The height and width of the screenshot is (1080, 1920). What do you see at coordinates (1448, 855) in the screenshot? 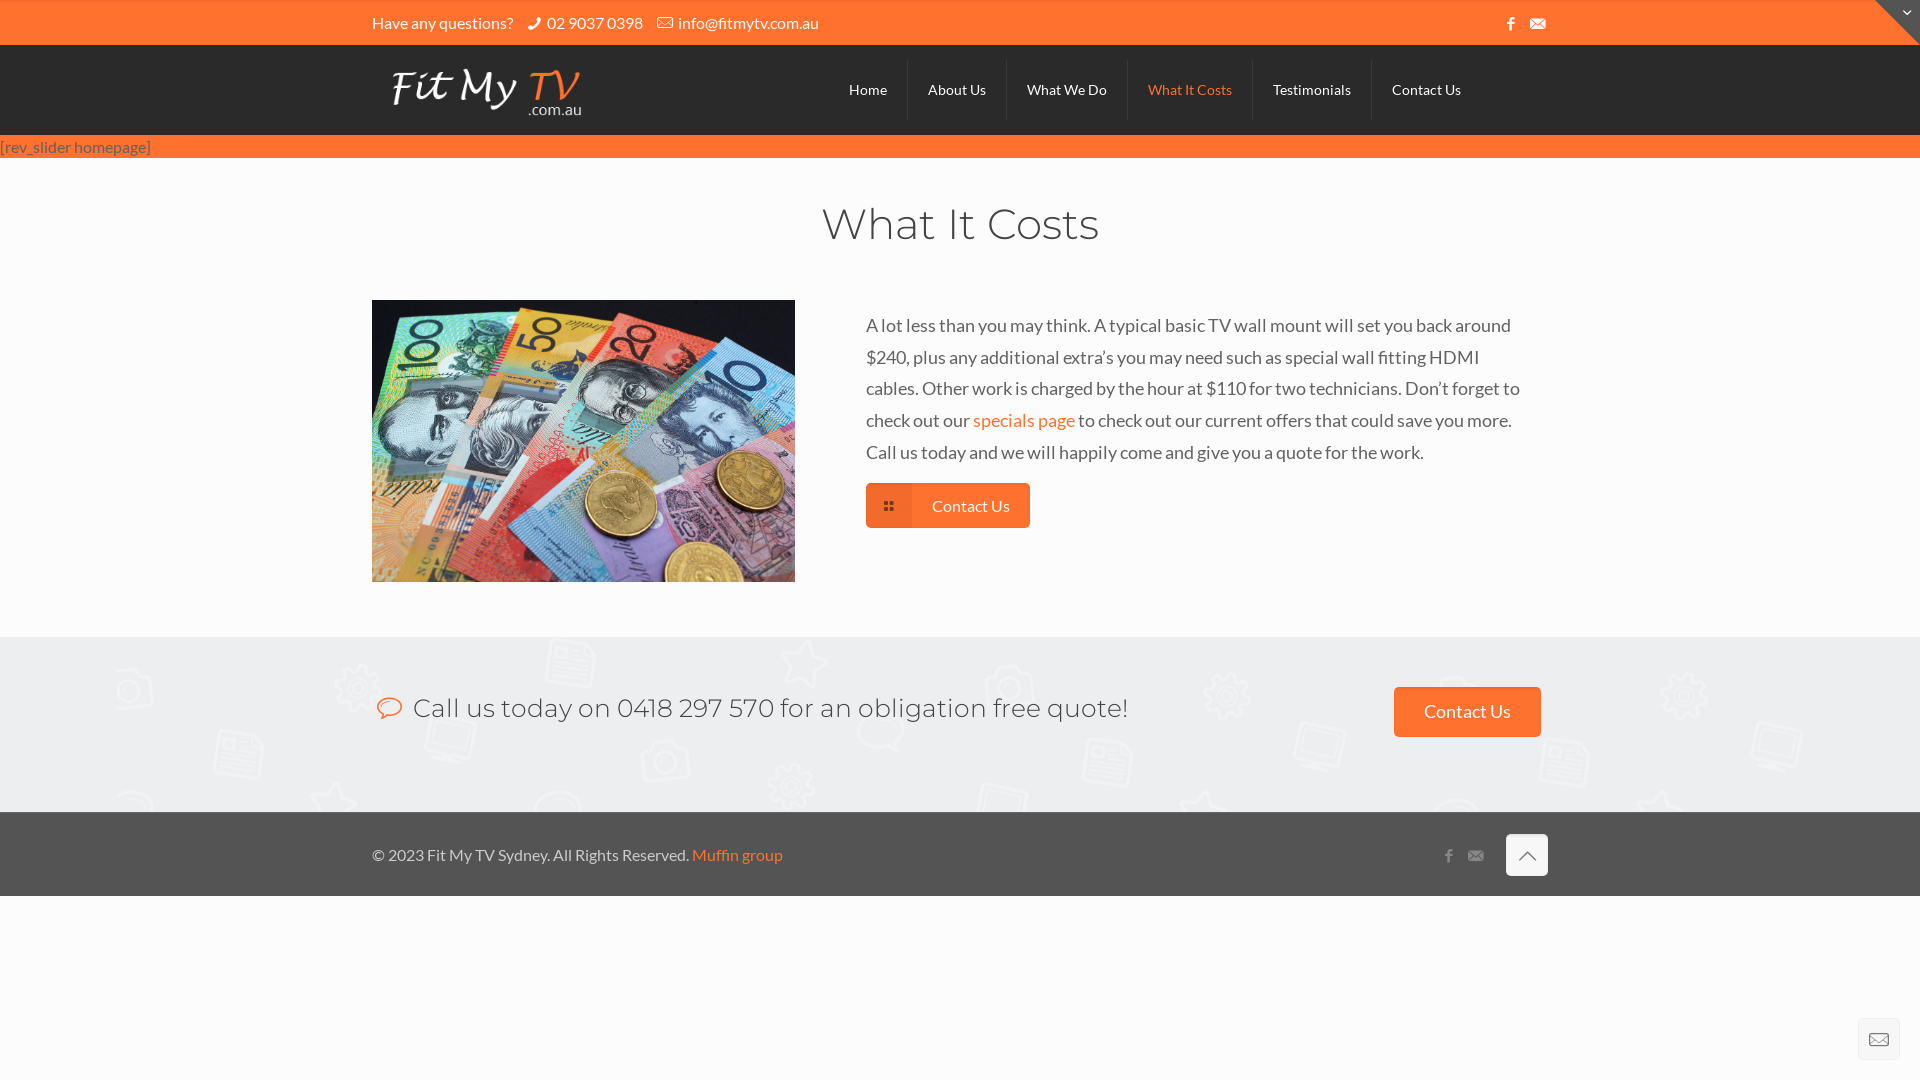
I see `Facebook` at bounding box center [1448, 855].